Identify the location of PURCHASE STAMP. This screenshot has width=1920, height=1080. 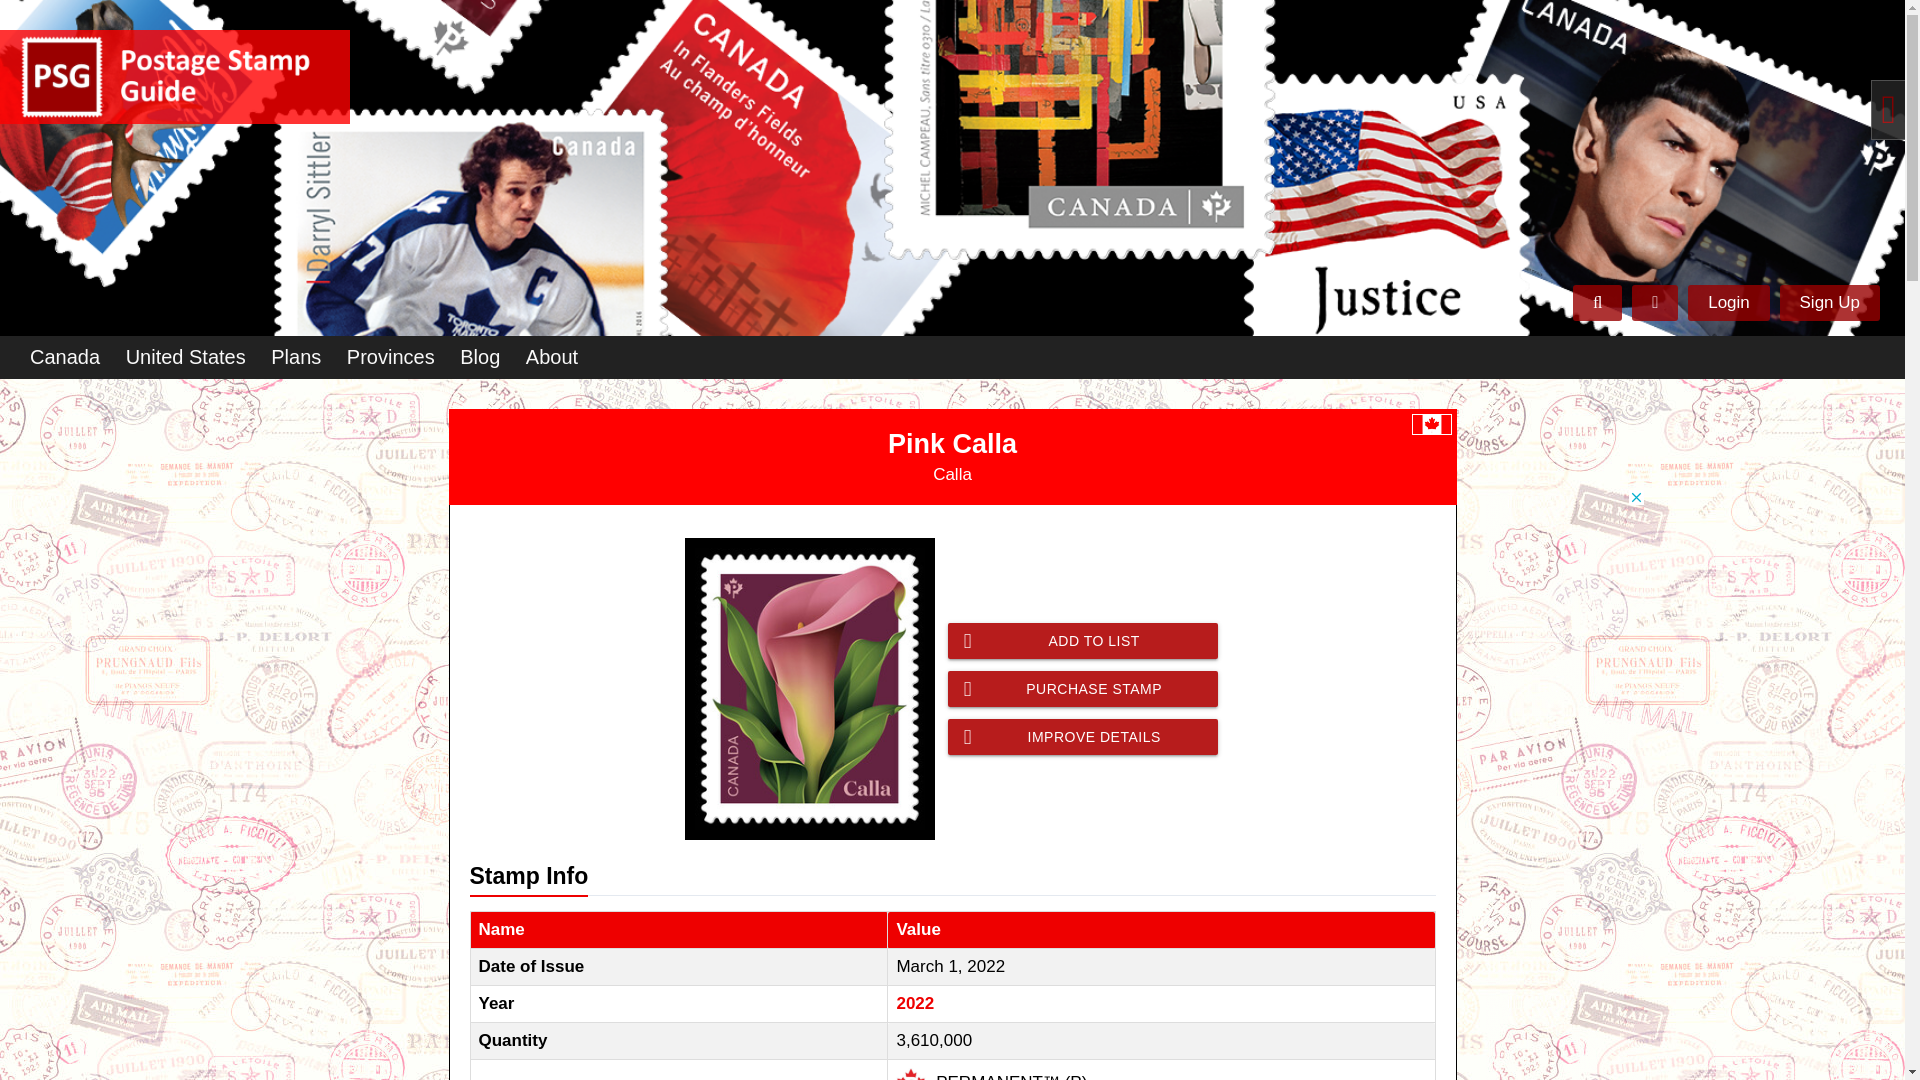
(1082, 688).